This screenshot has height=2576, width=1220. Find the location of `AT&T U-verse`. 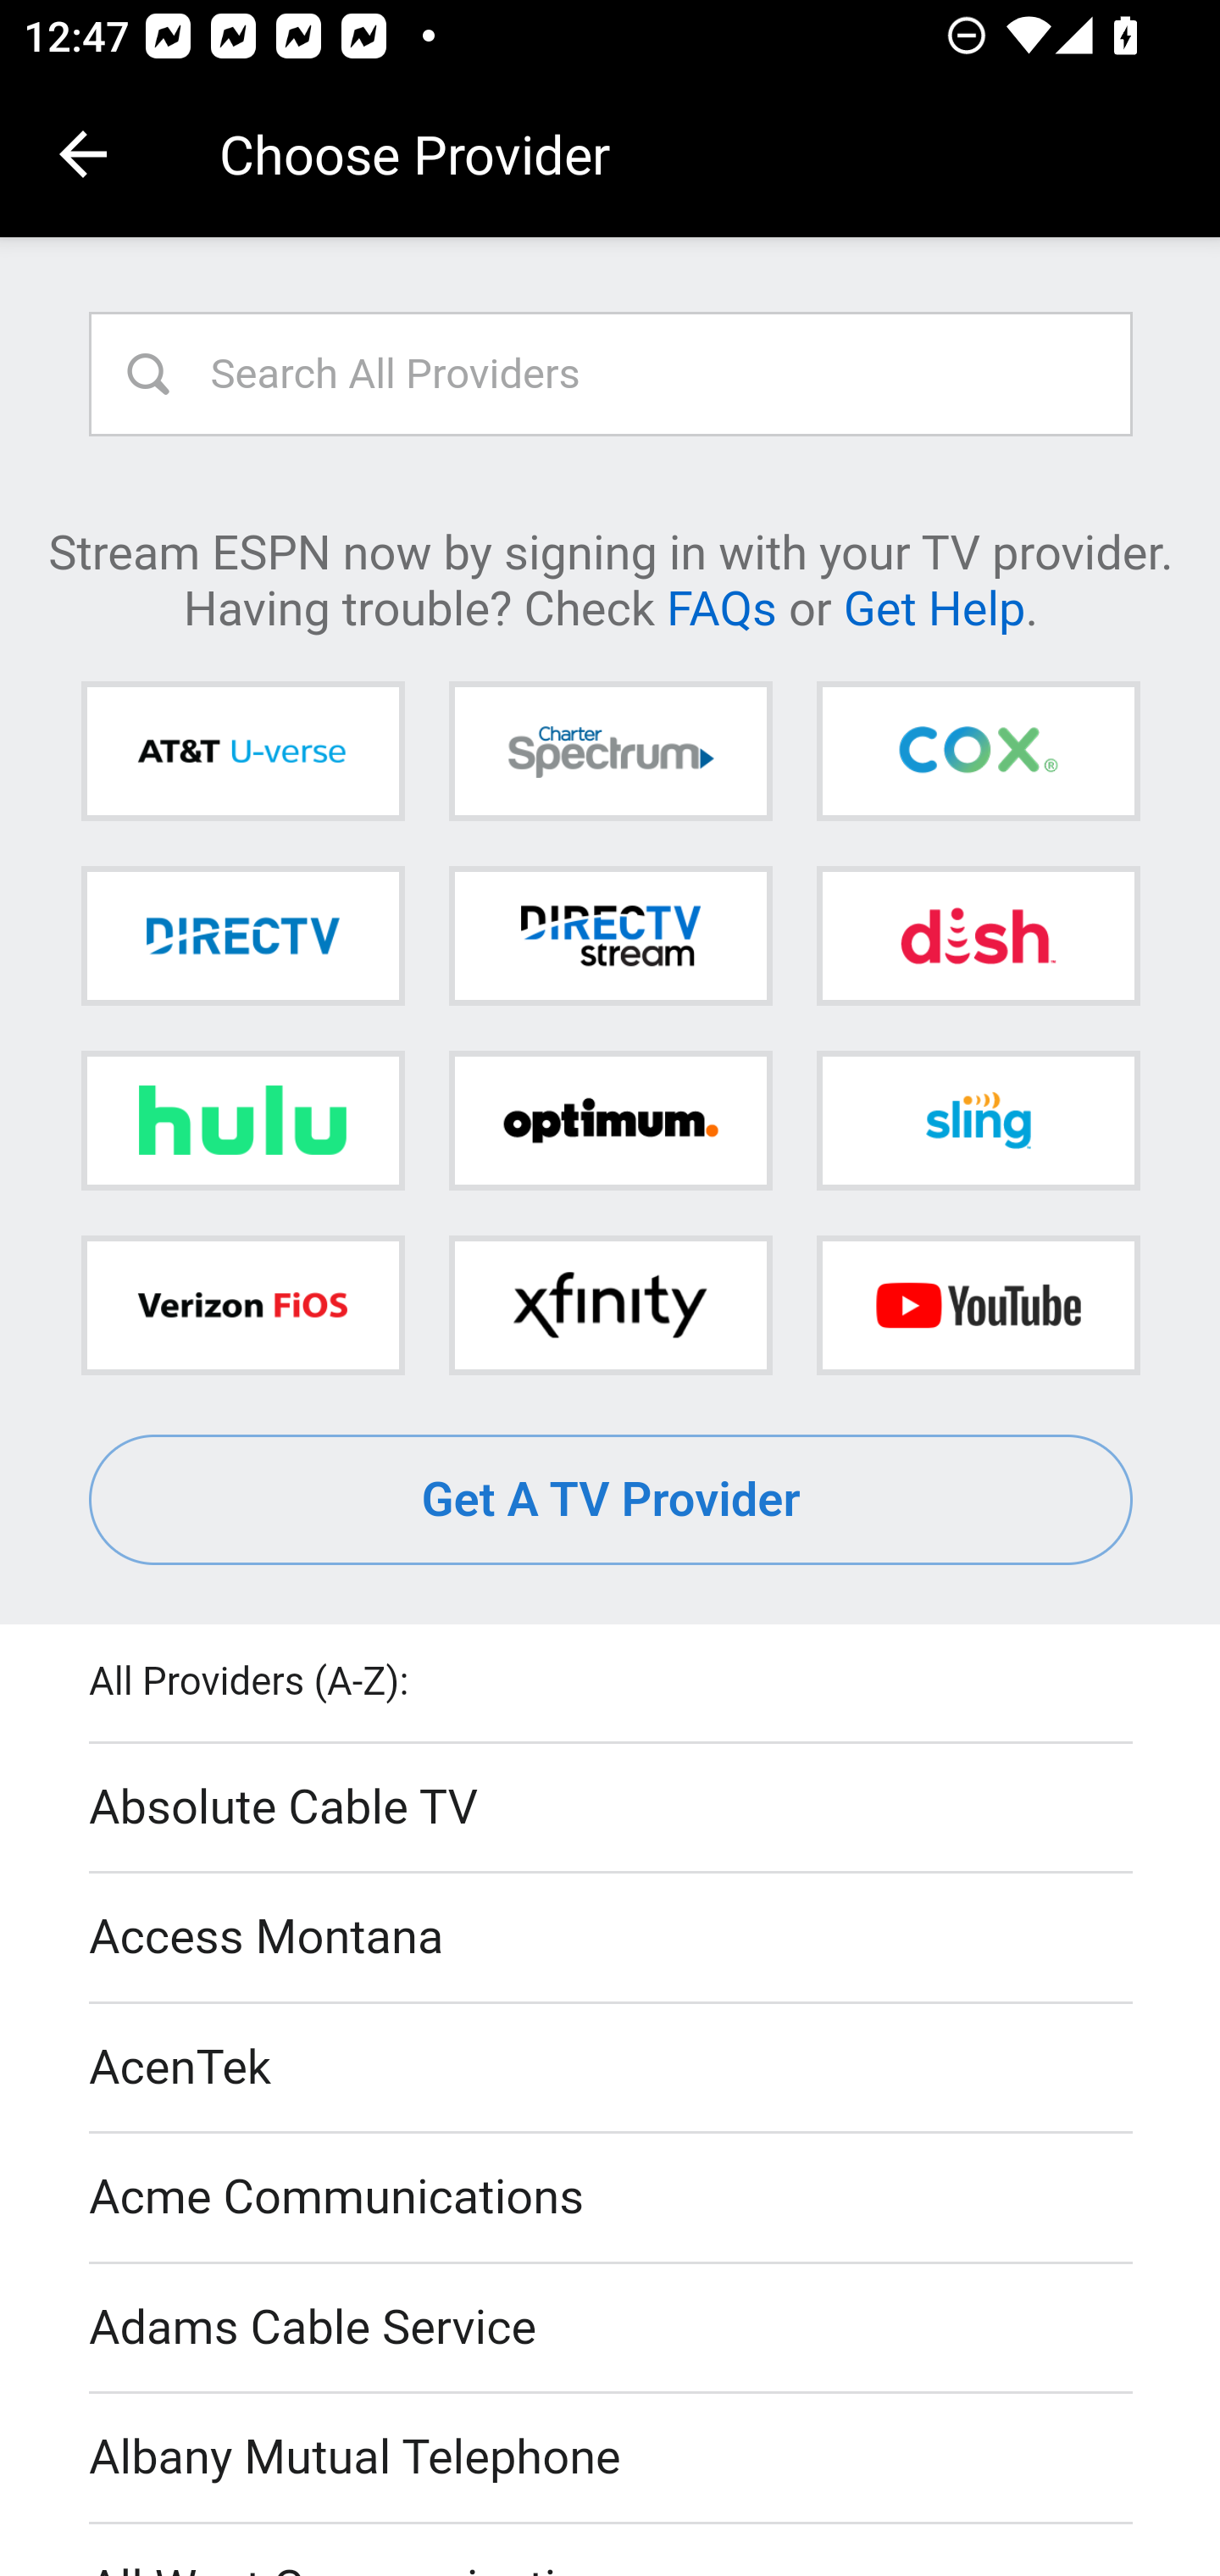

AT&T U-verse is located at coordinates (242, 752).